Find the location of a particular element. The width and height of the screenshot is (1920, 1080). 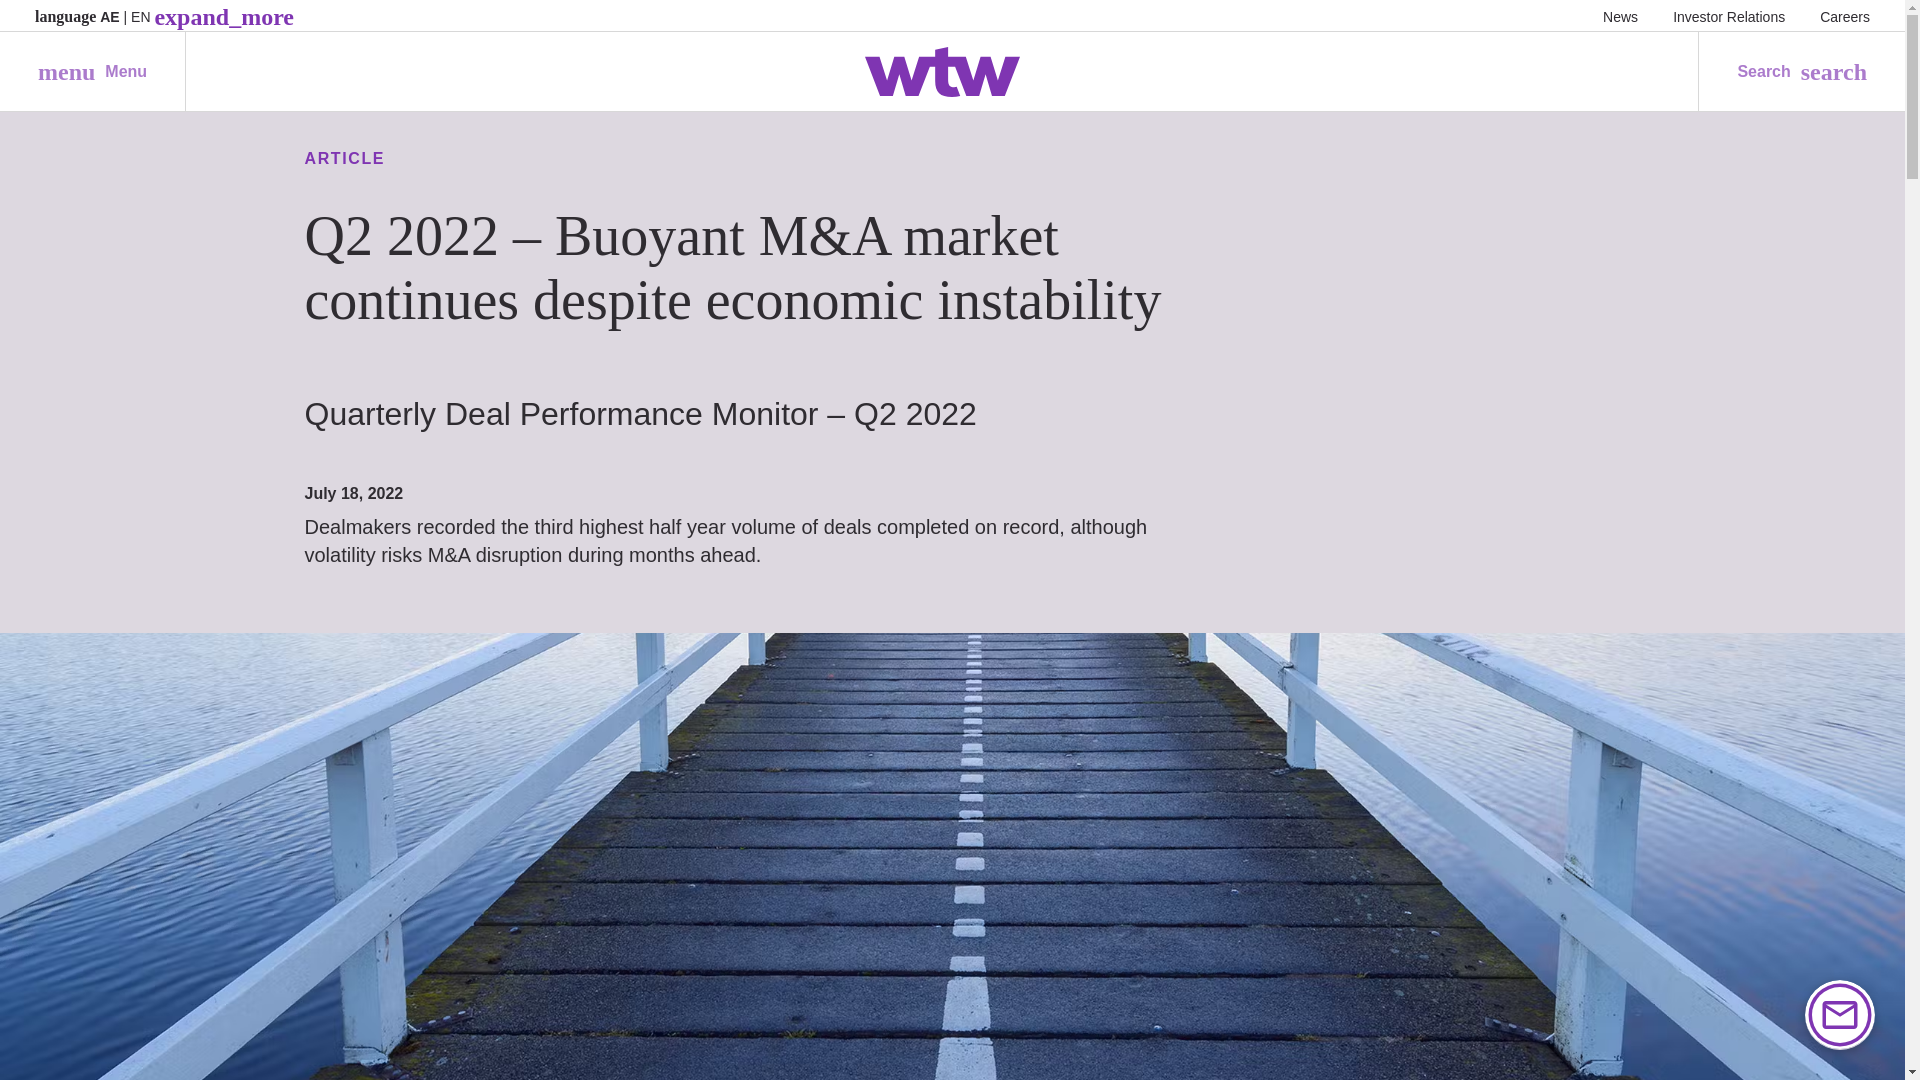

Careers is located at coordinates (92, 72).